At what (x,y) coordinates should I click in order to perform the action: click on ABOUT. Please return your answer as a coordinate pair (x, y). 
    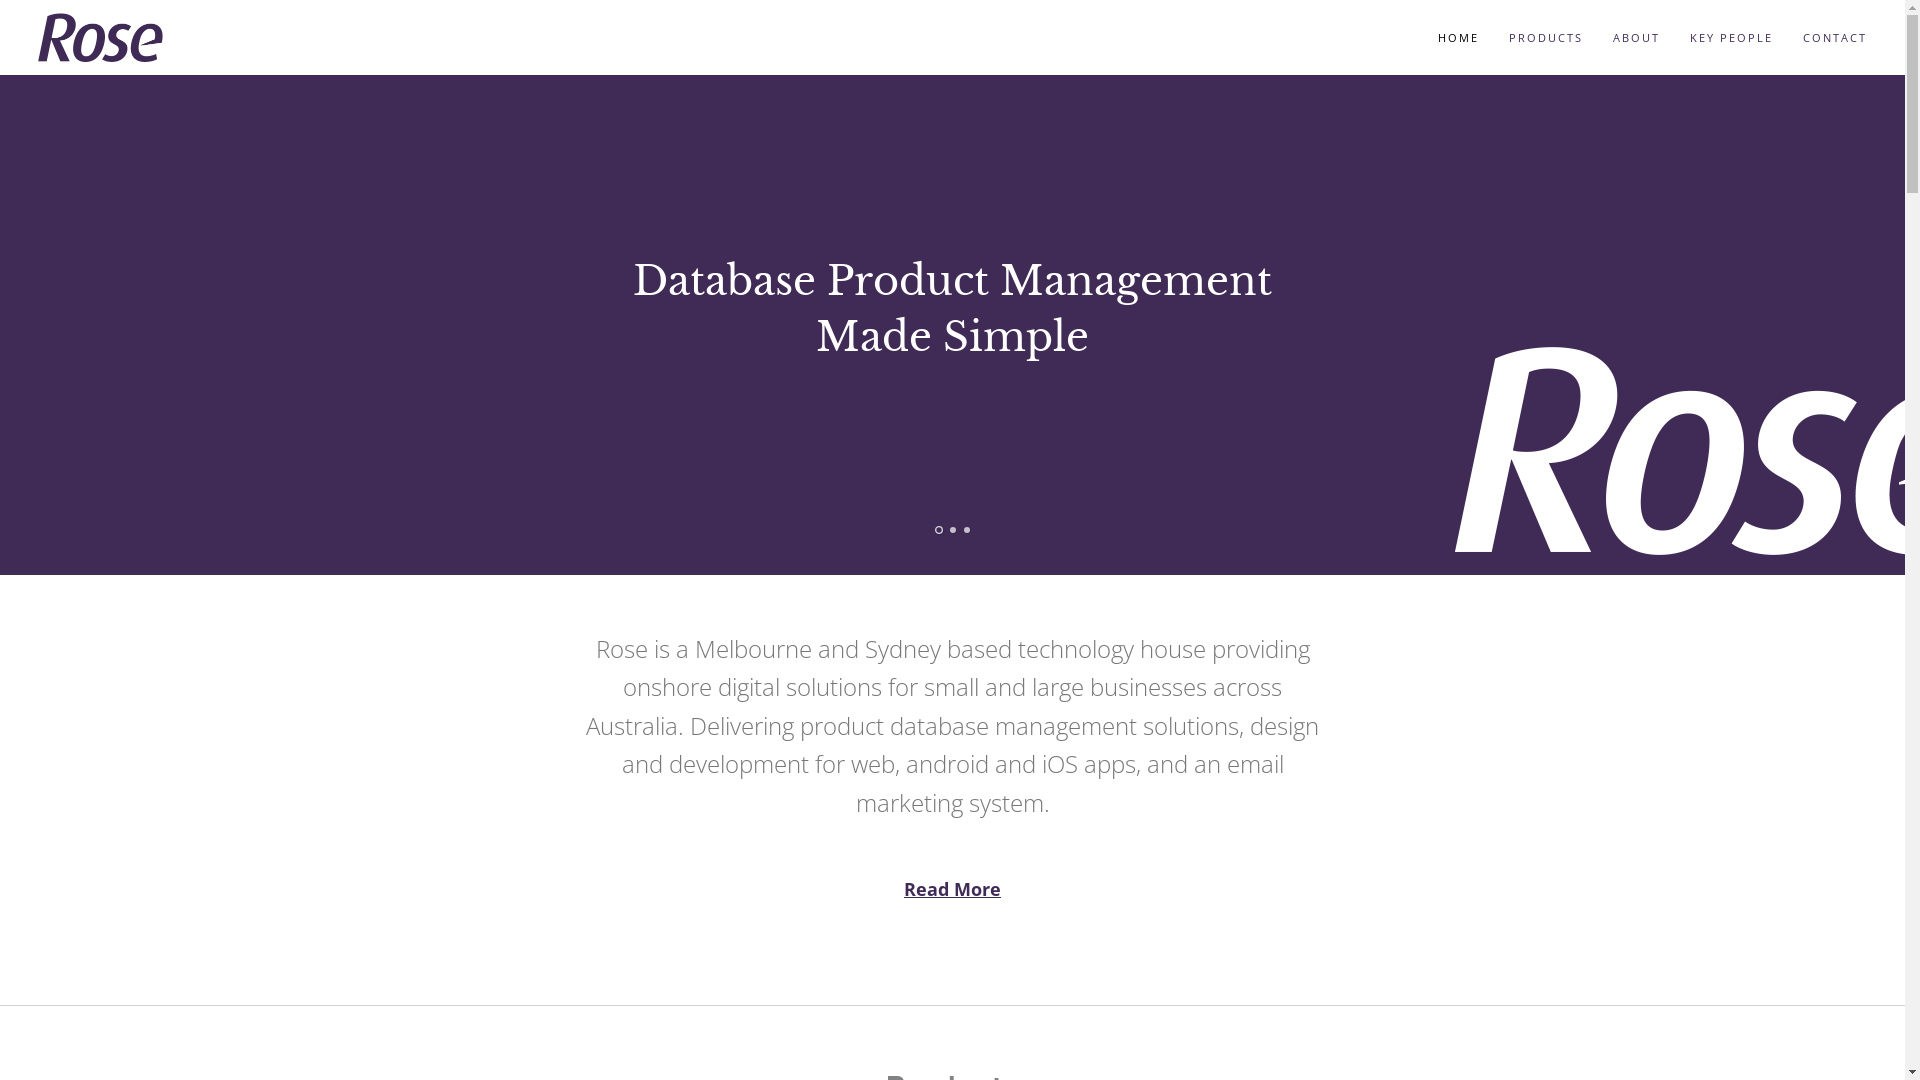
    Looking at the image, I should click on (1636, 38).